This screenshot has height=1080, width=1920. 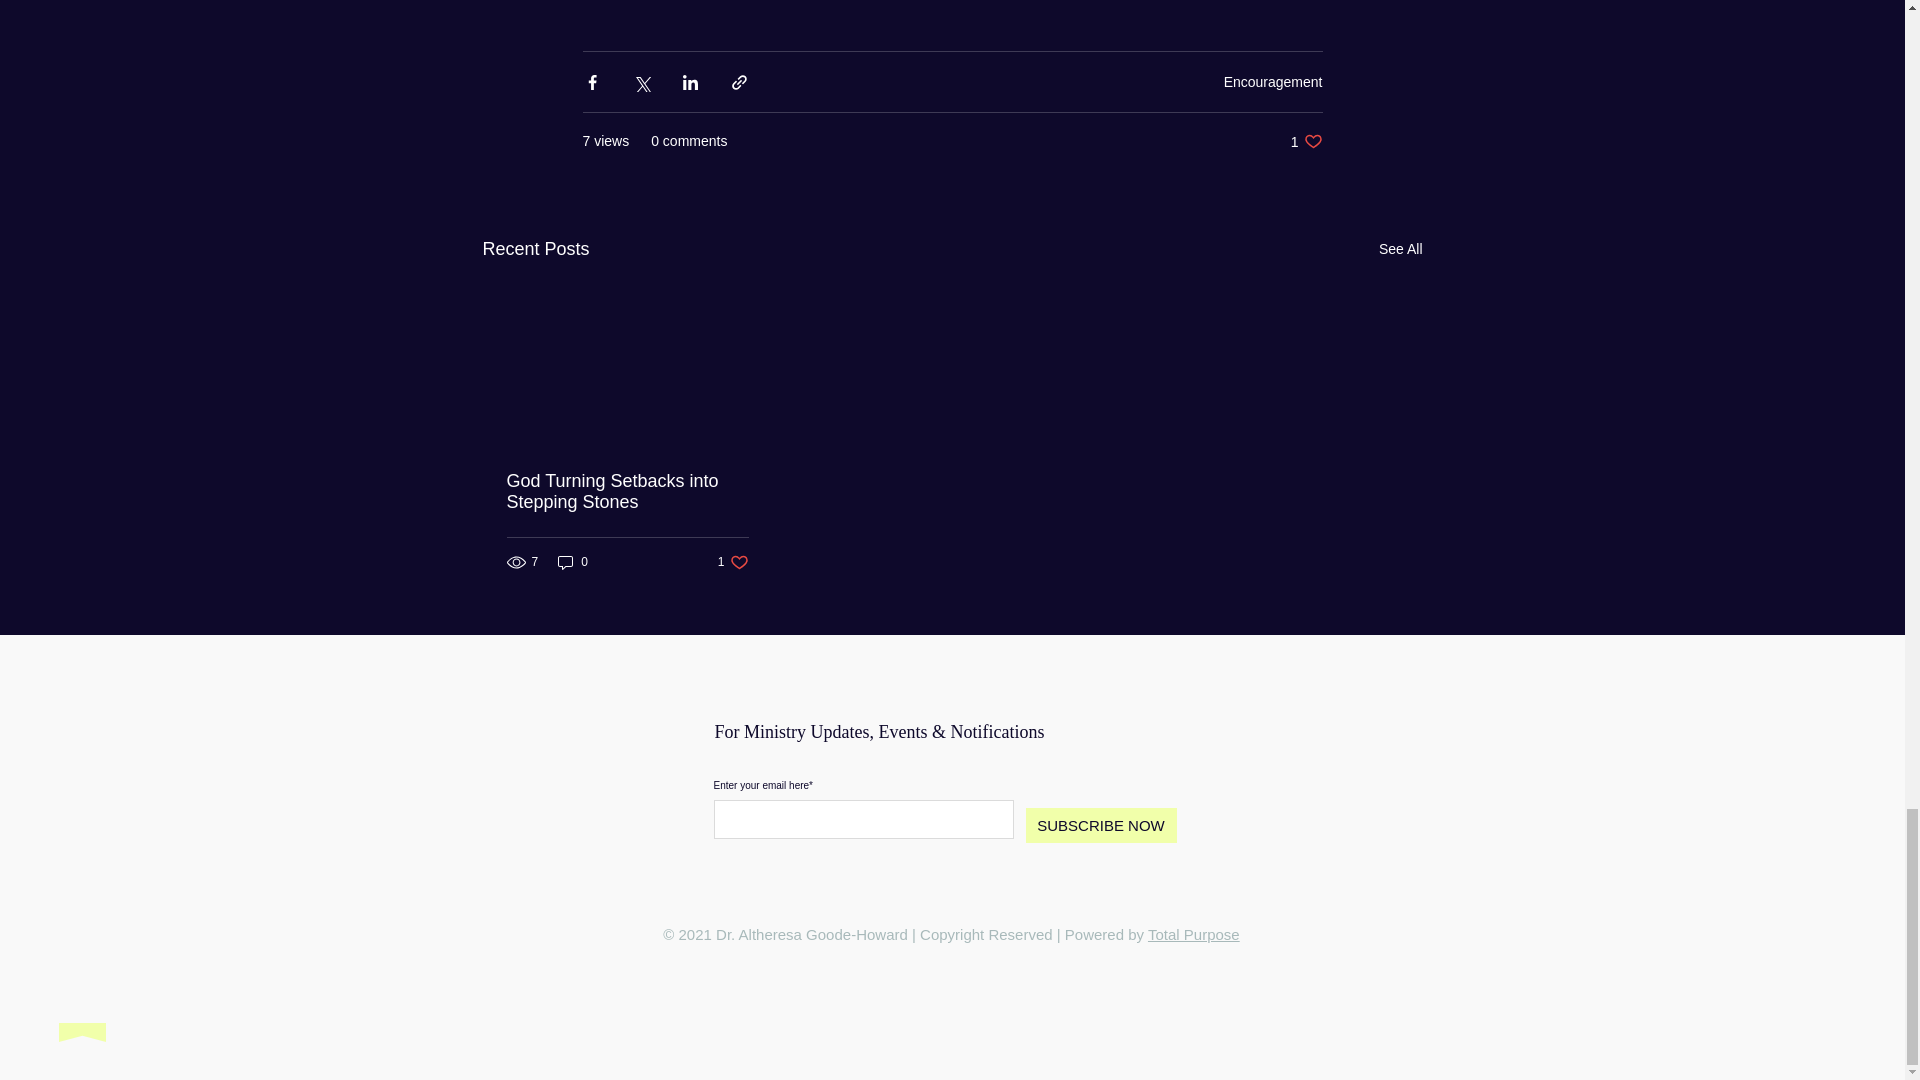 What do you see at coordinates (1400, 249) in the screenshot?
I see `0` at bounding box center [1400, 249].